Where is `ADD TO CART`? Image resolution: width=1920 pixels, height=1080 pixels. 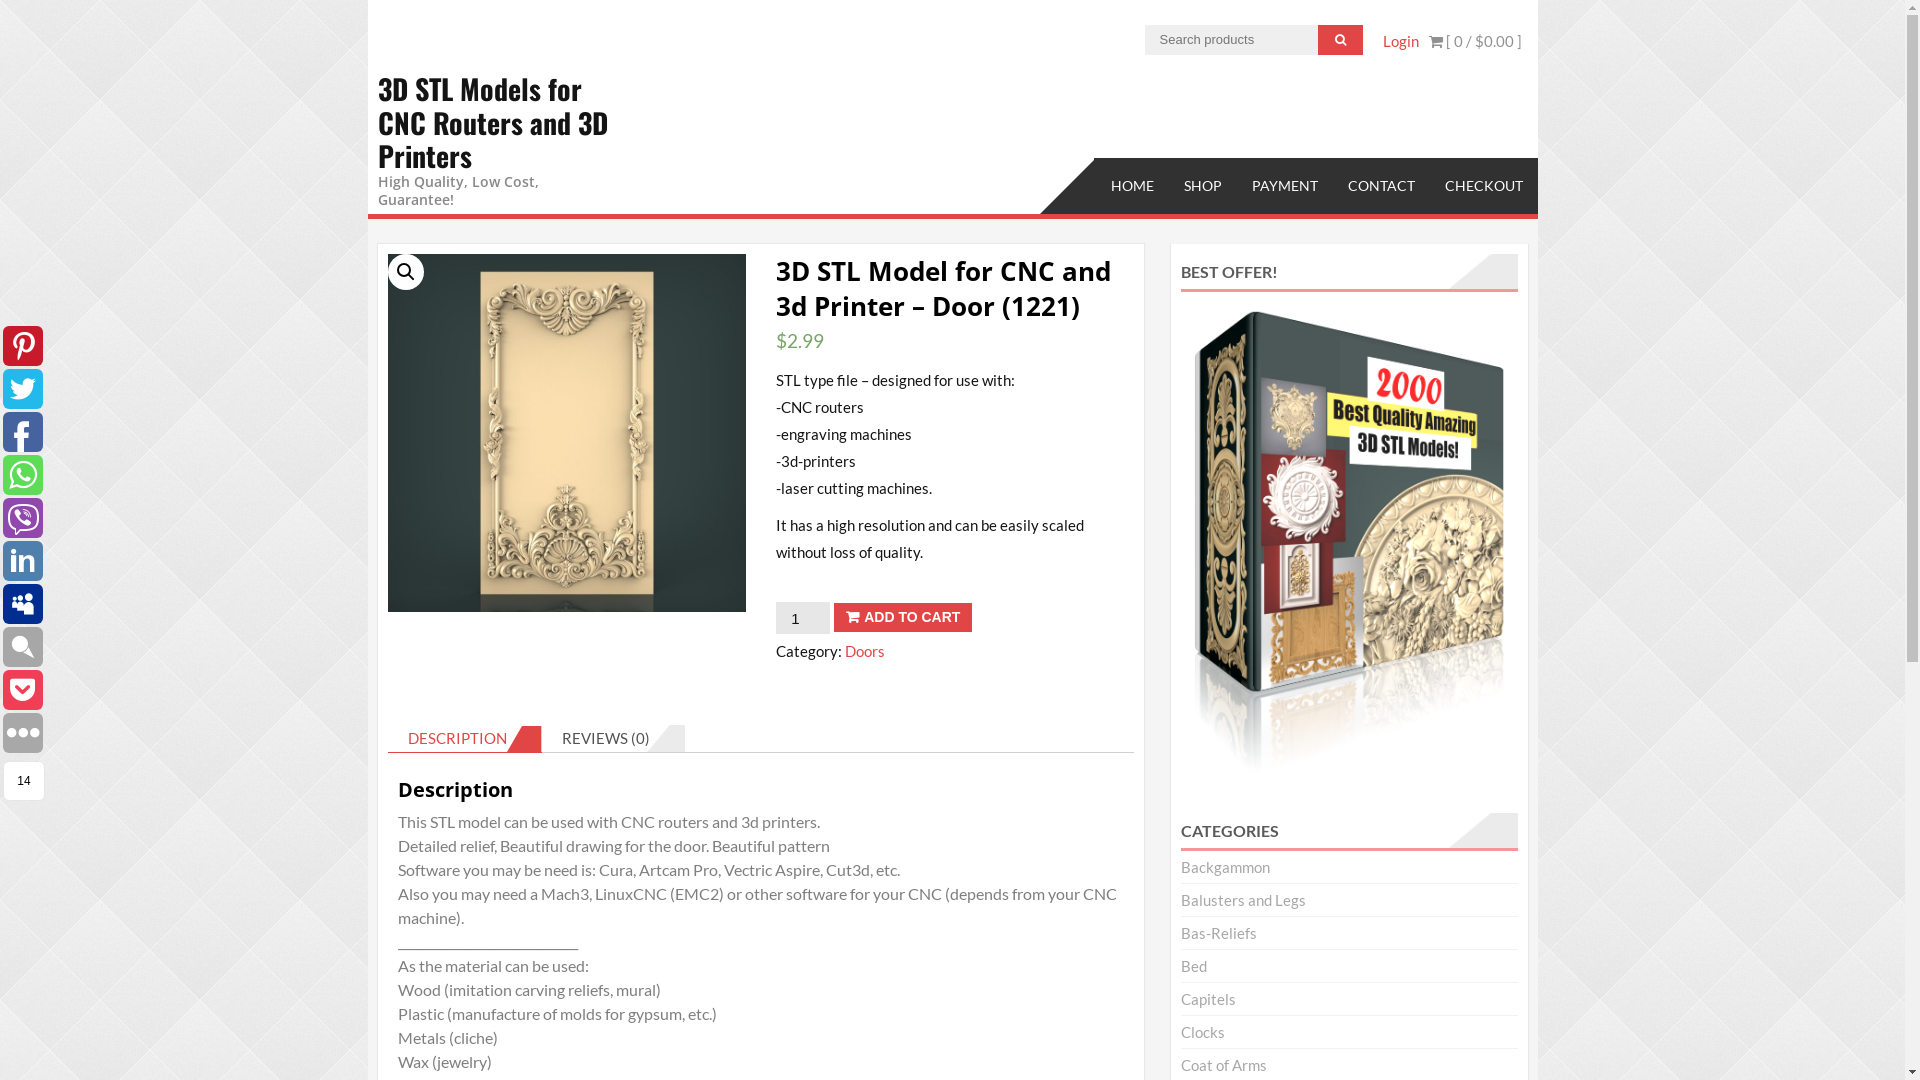
ADD TO CART is located at coordinates (903, 618).